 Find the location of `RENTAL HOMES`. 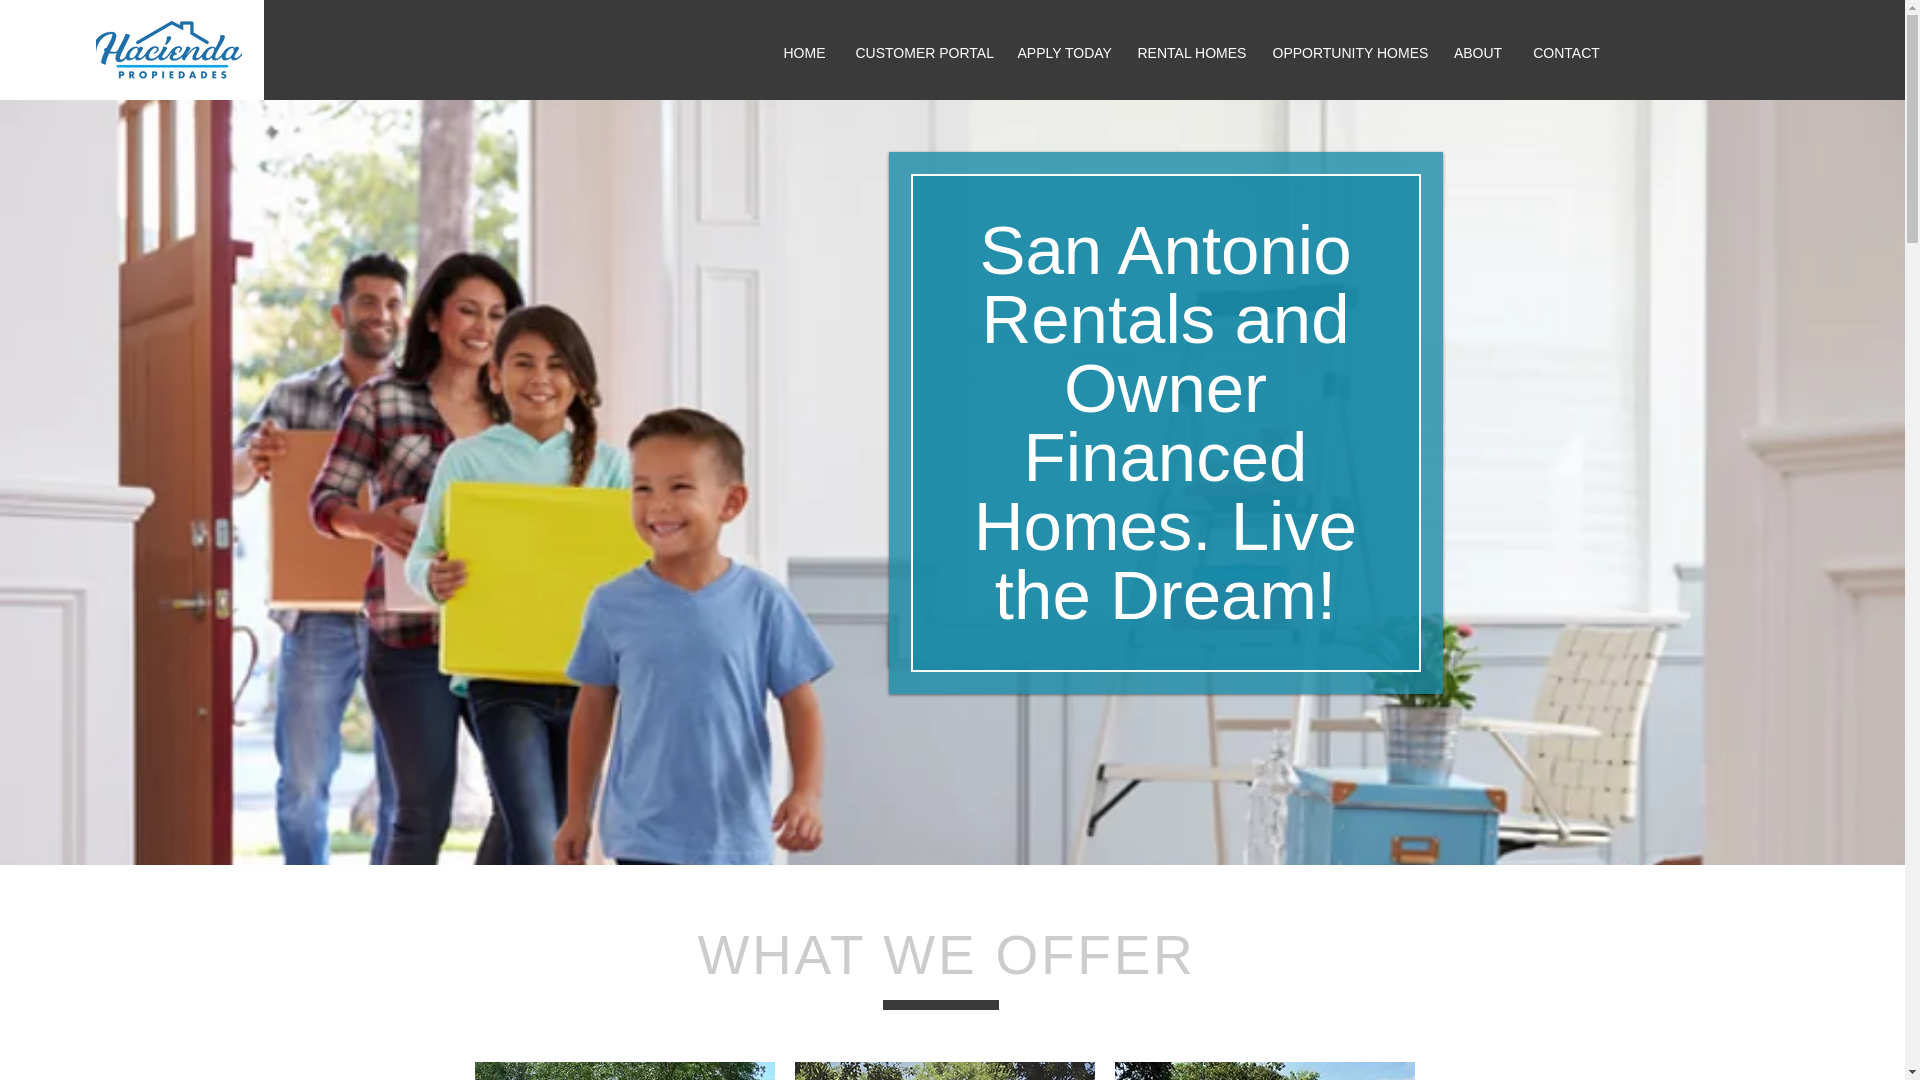

RENTAL HOMES is located at coordinates (1189, 53).